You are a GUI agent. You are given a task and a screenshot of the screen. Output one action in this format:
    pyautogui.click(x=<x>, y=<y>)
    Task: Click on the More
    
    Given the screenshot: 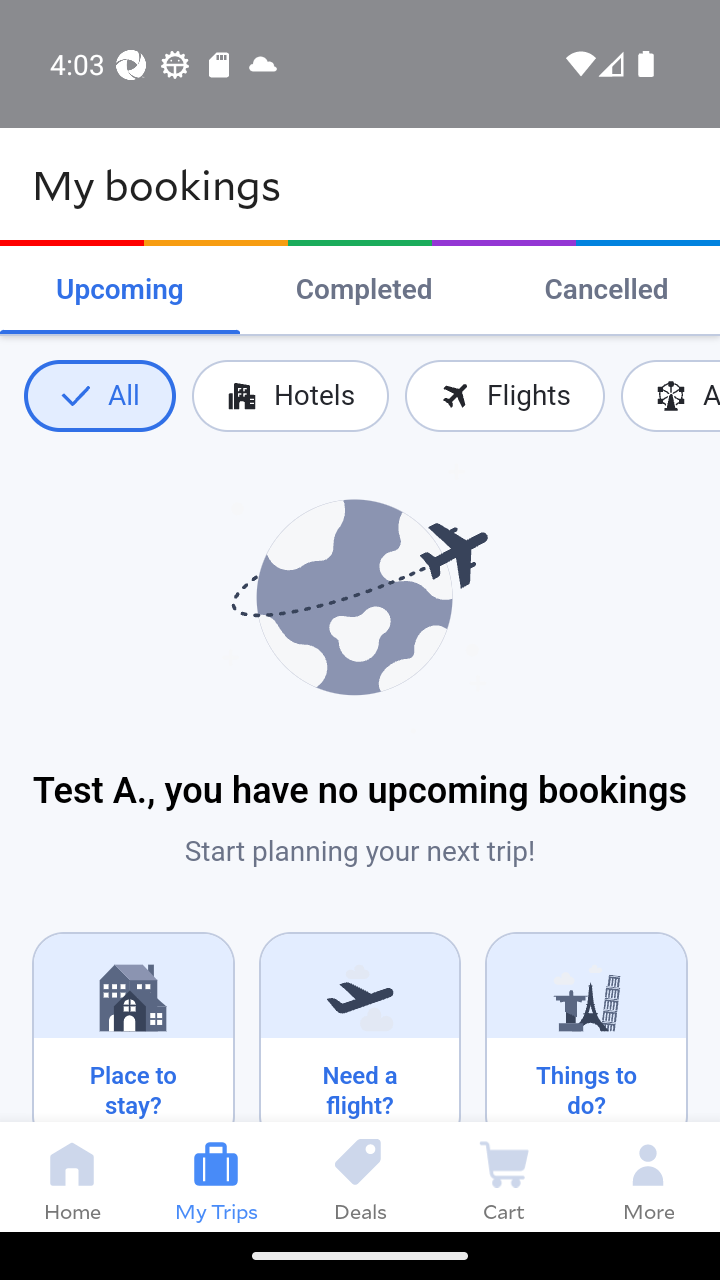 What is the action you would take?
    pyautogui.click(x=648, y=1176)
    